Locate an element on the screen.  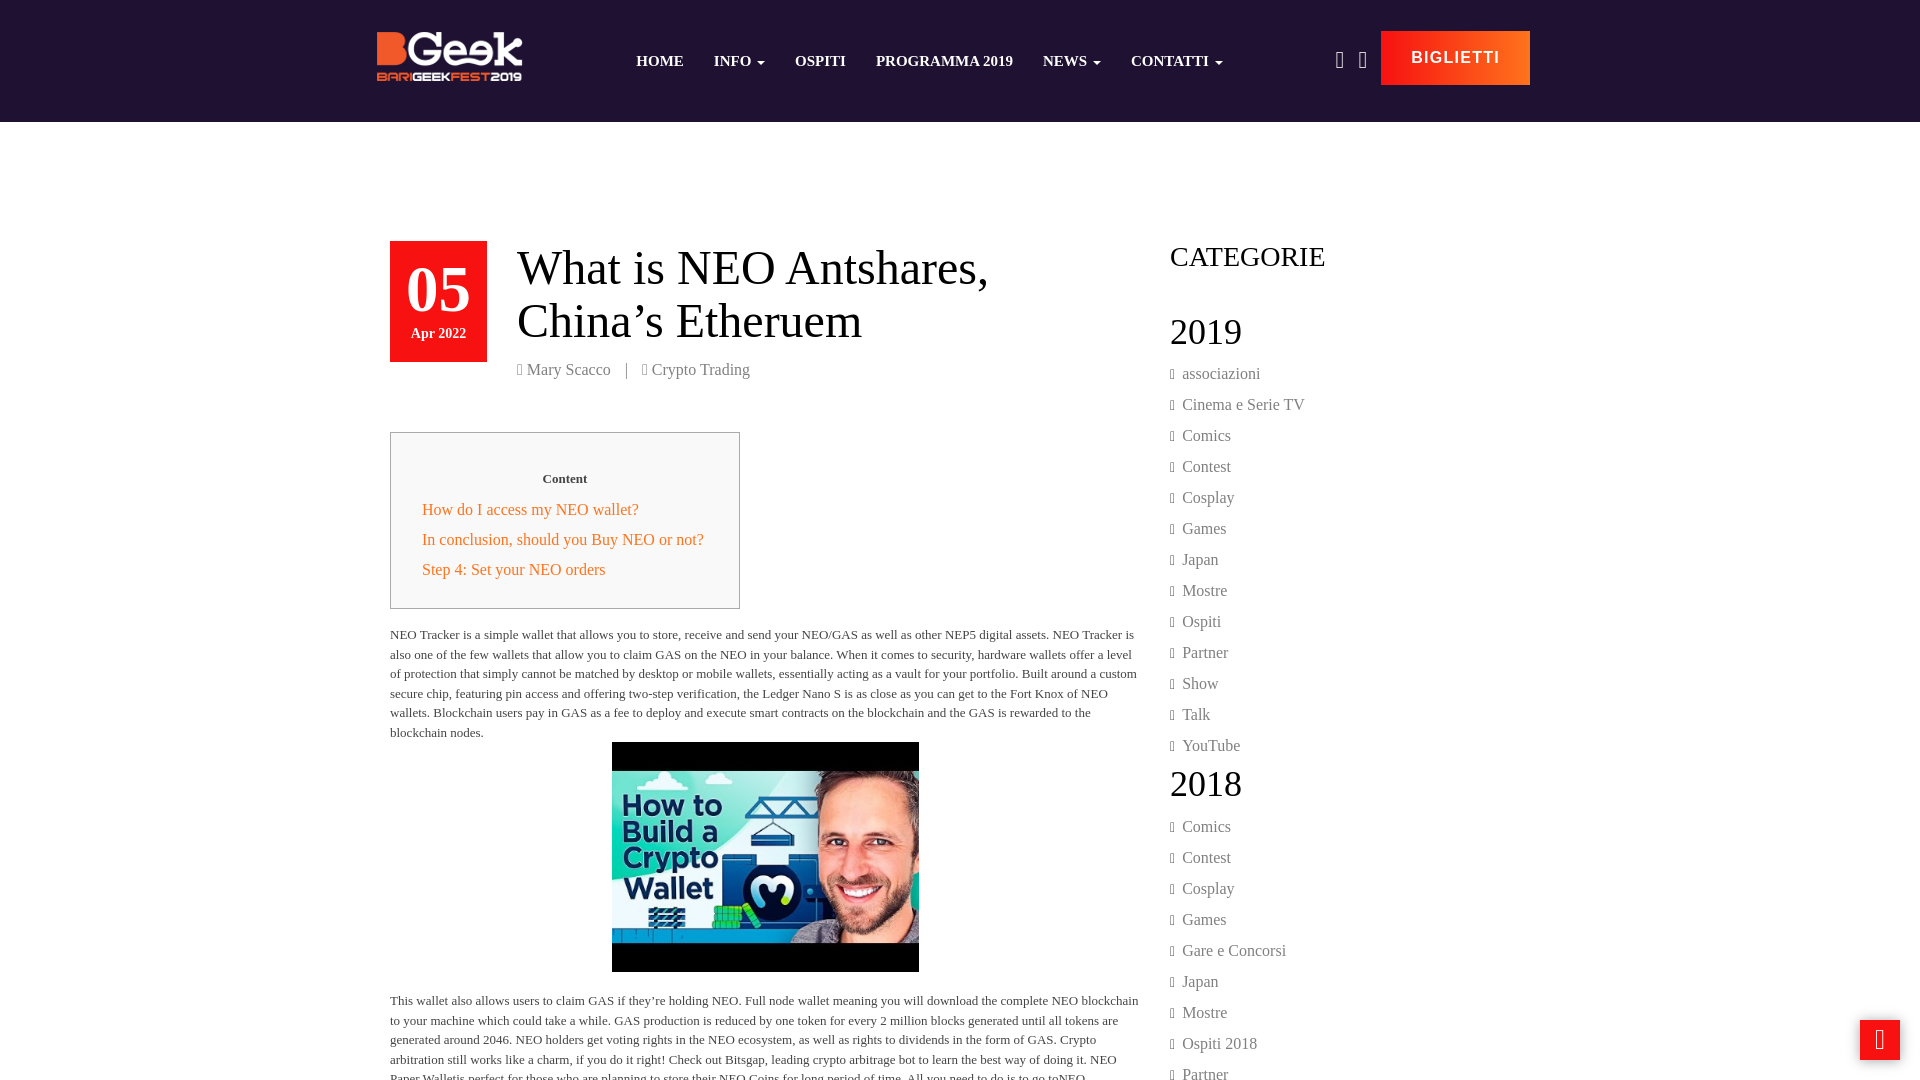
Info is located at coordinates (739, 60).